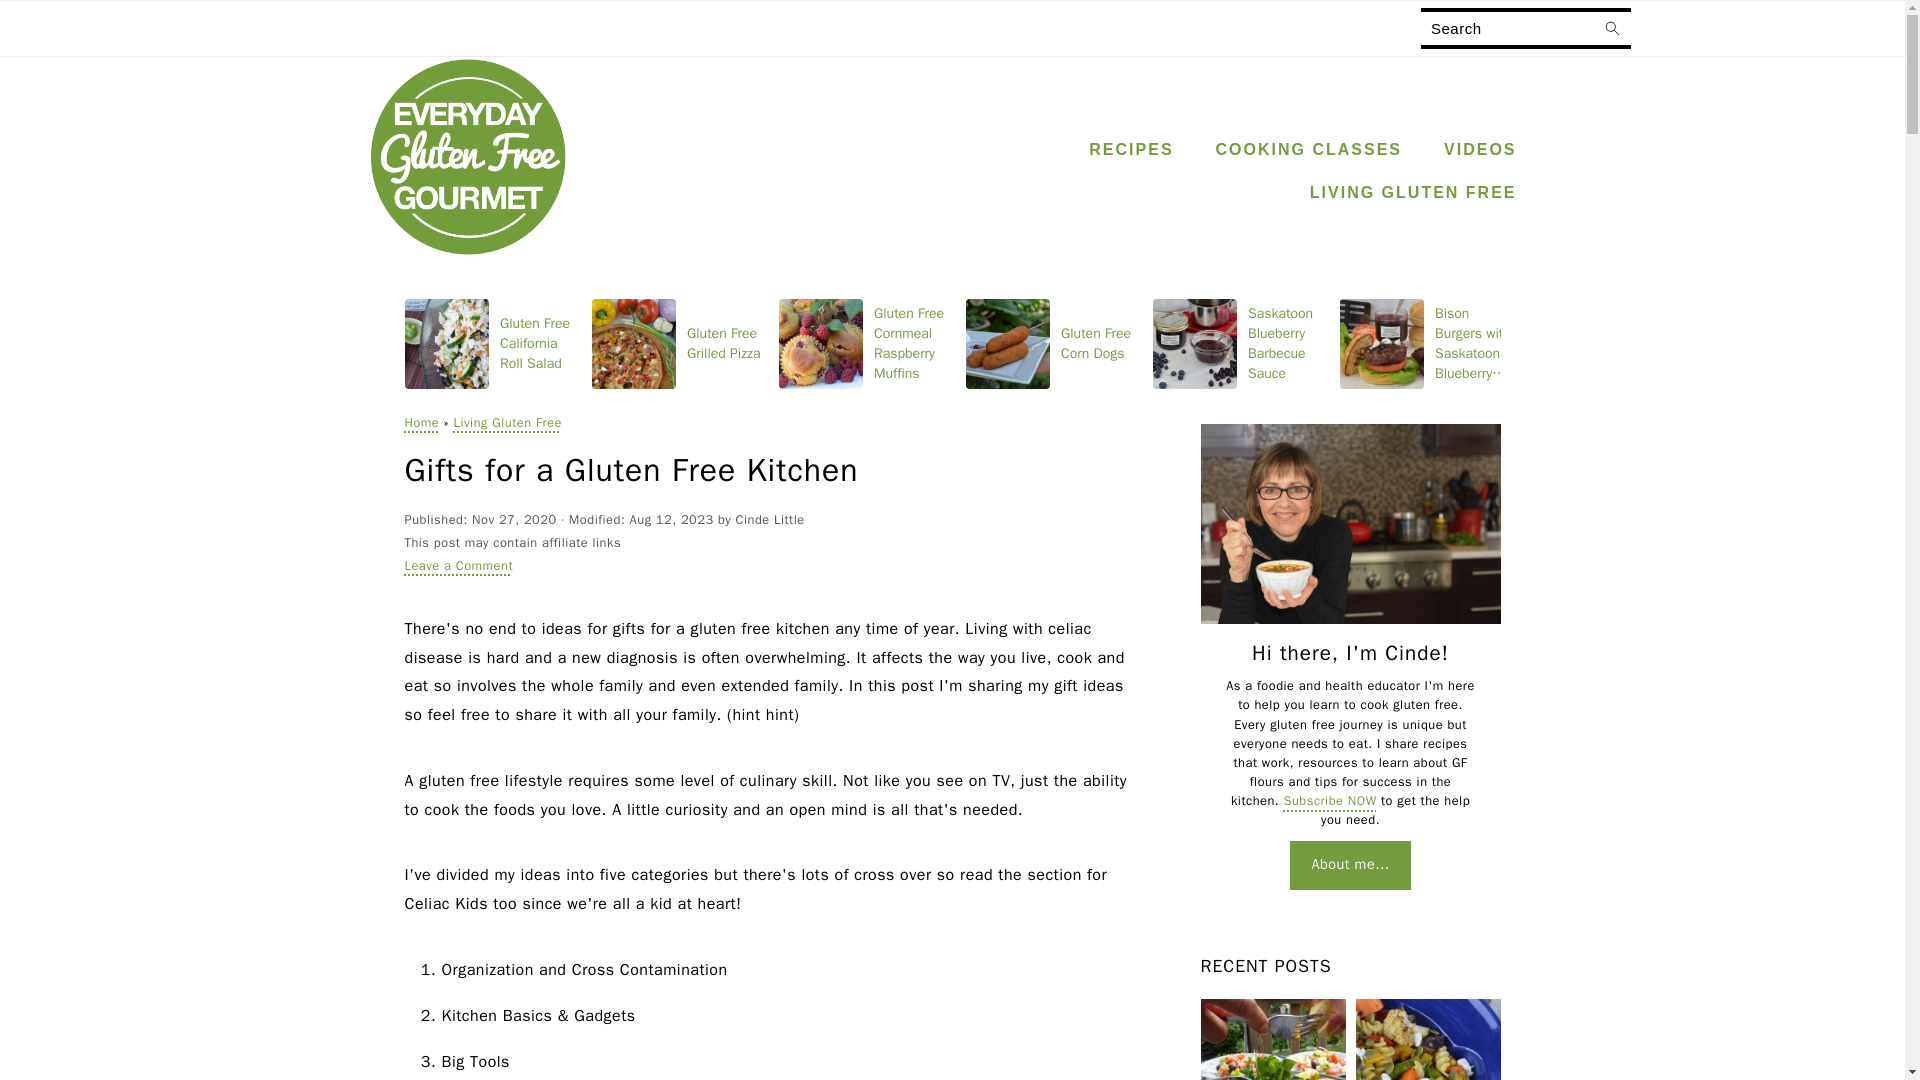 The width and height of the screenshot is (1920, 1080). What do you see at coordinates (800, 26) in the screenshot?
I see `CONTACT` at bounding box center [800, 26].